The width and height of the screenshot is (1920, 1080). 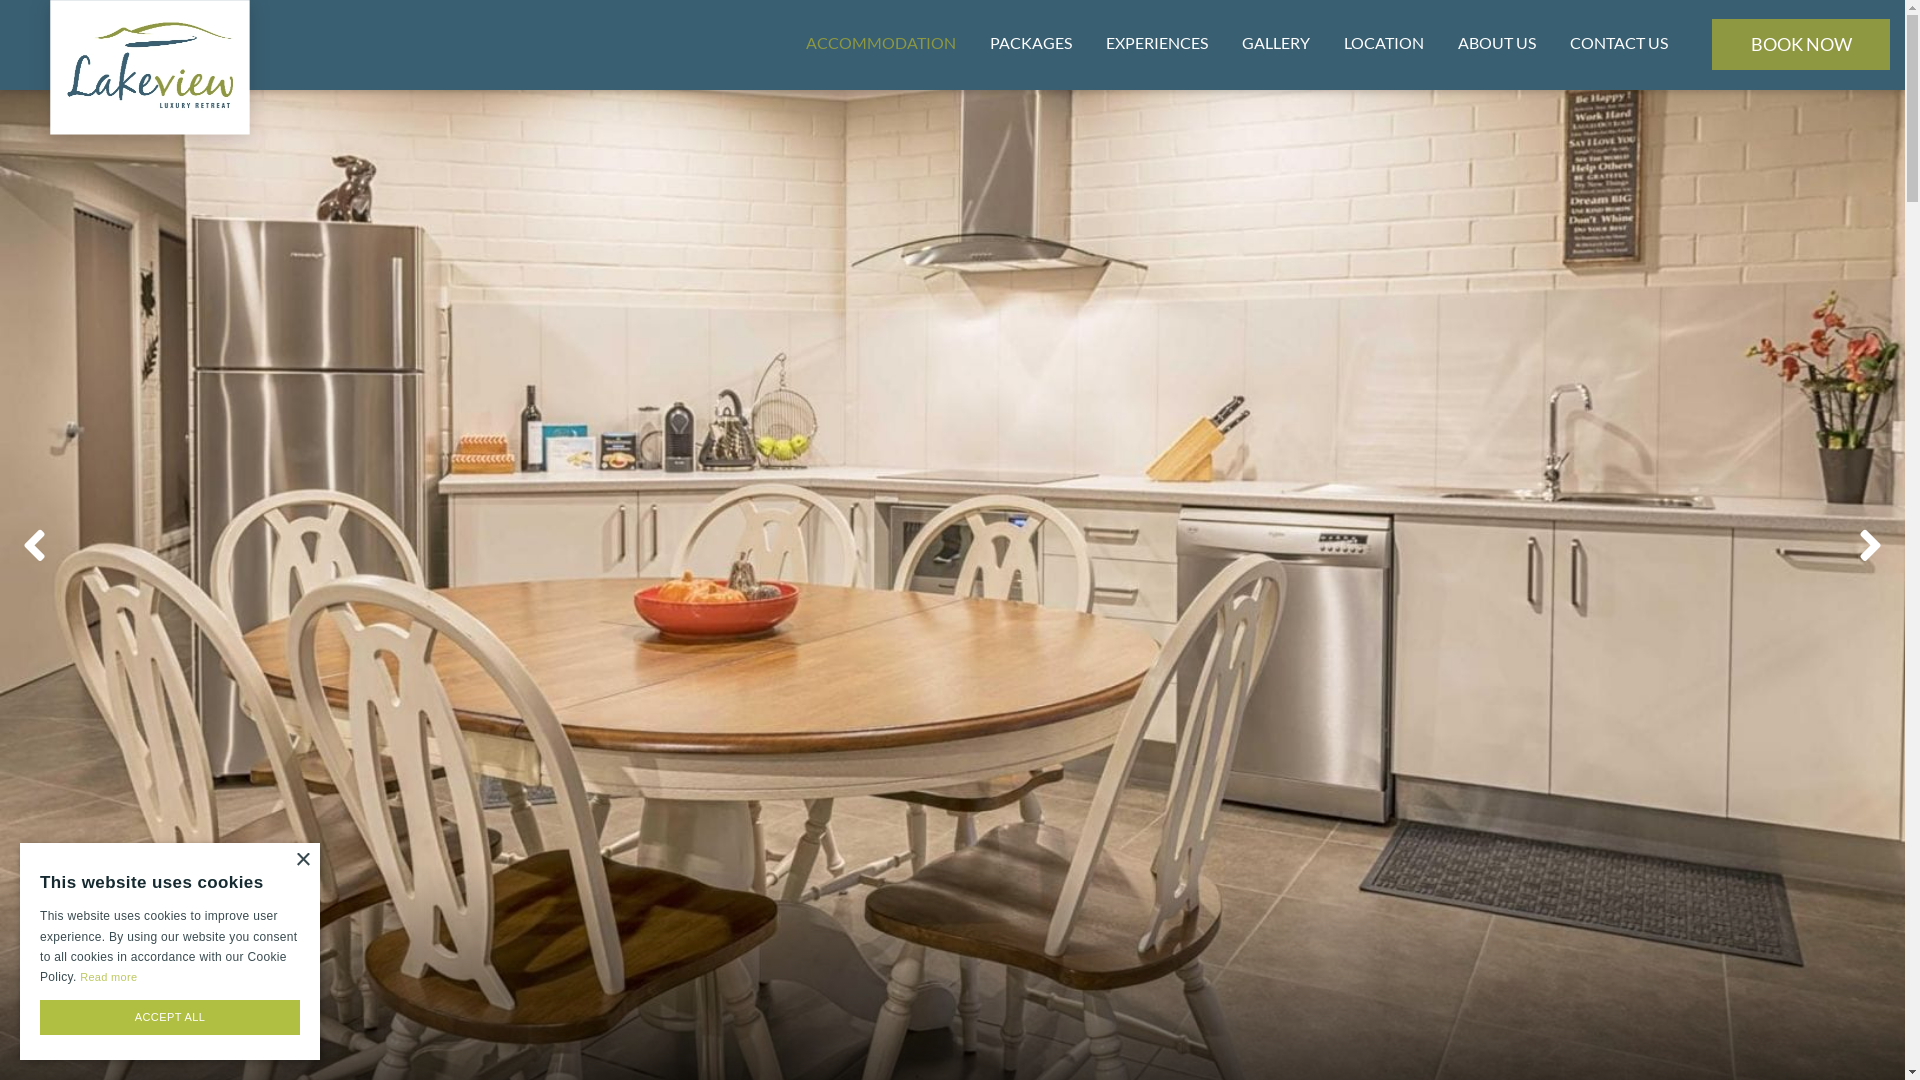 I want to click on CONTACT US, so click(x=1619, y=45).